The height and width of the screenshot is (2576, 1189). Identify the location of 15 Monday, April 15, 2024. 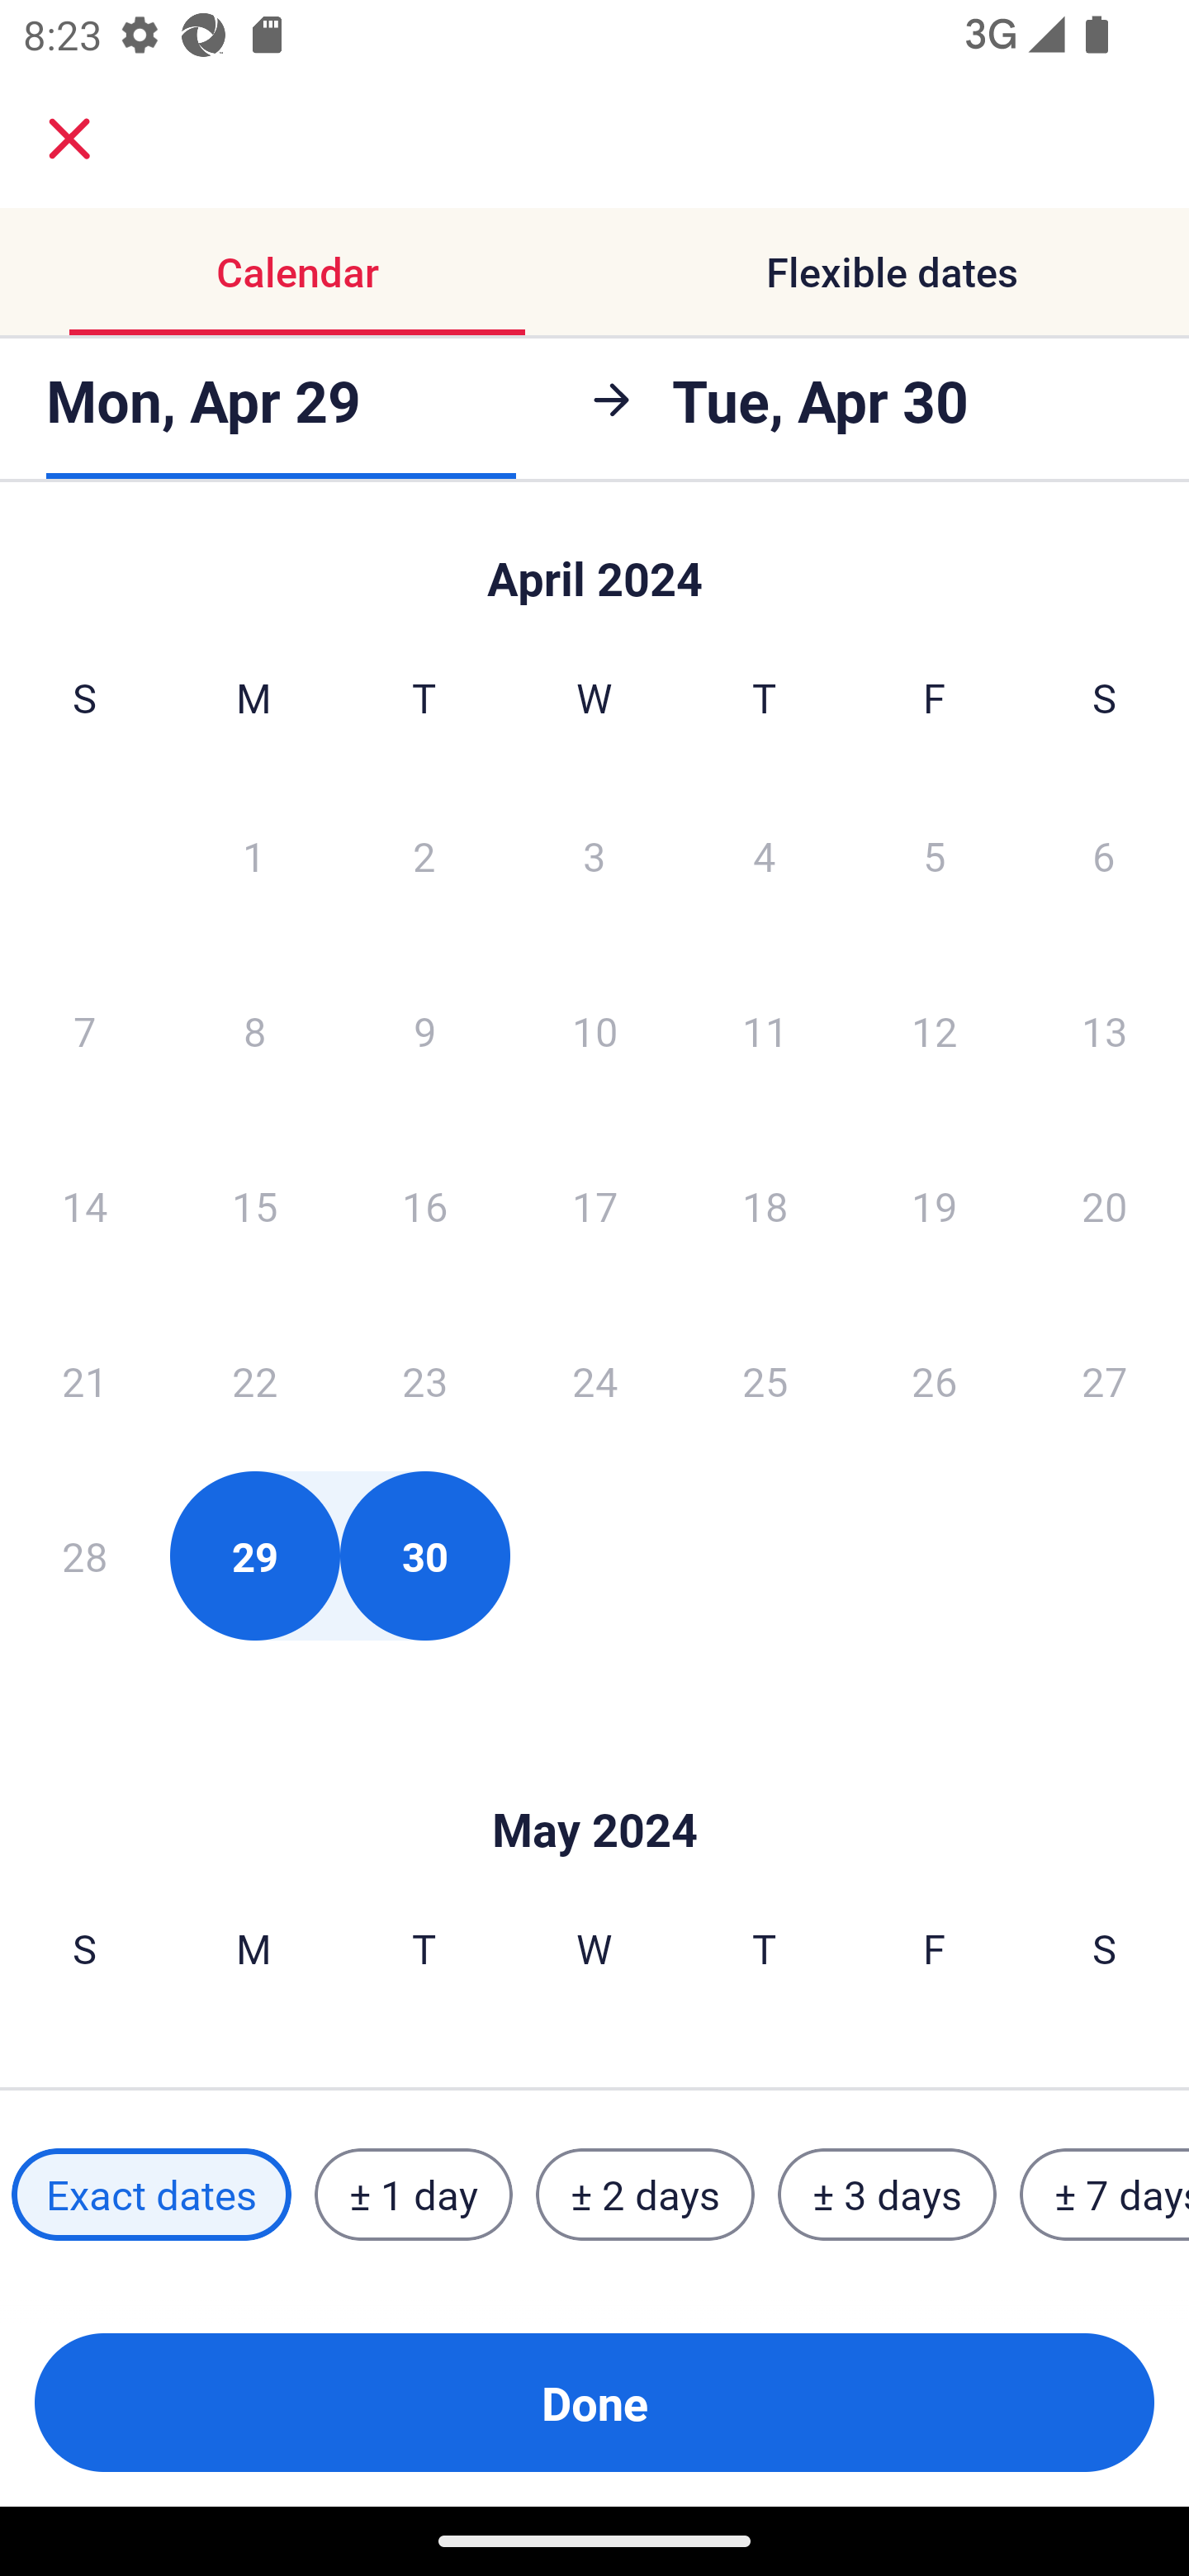
(254, 1205).